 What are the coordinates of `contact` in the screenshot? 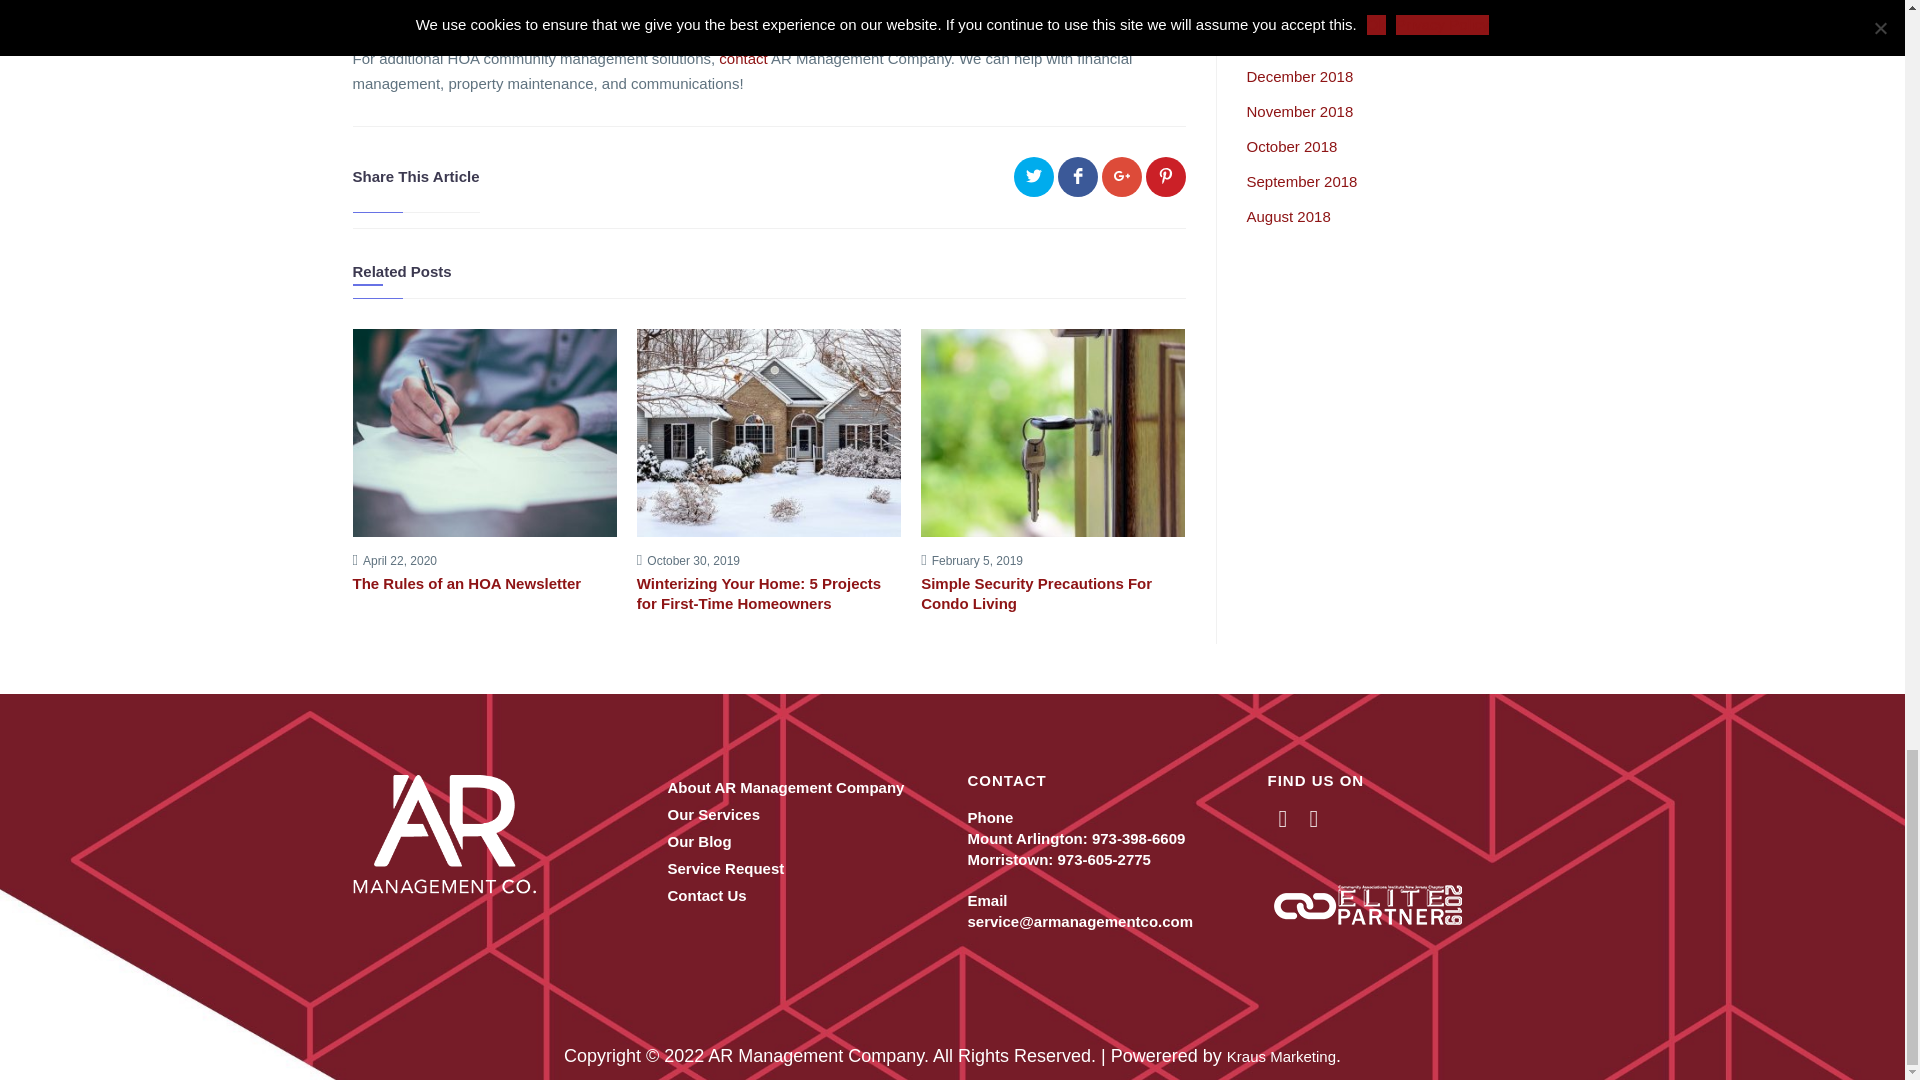 It's located at (742, 58).